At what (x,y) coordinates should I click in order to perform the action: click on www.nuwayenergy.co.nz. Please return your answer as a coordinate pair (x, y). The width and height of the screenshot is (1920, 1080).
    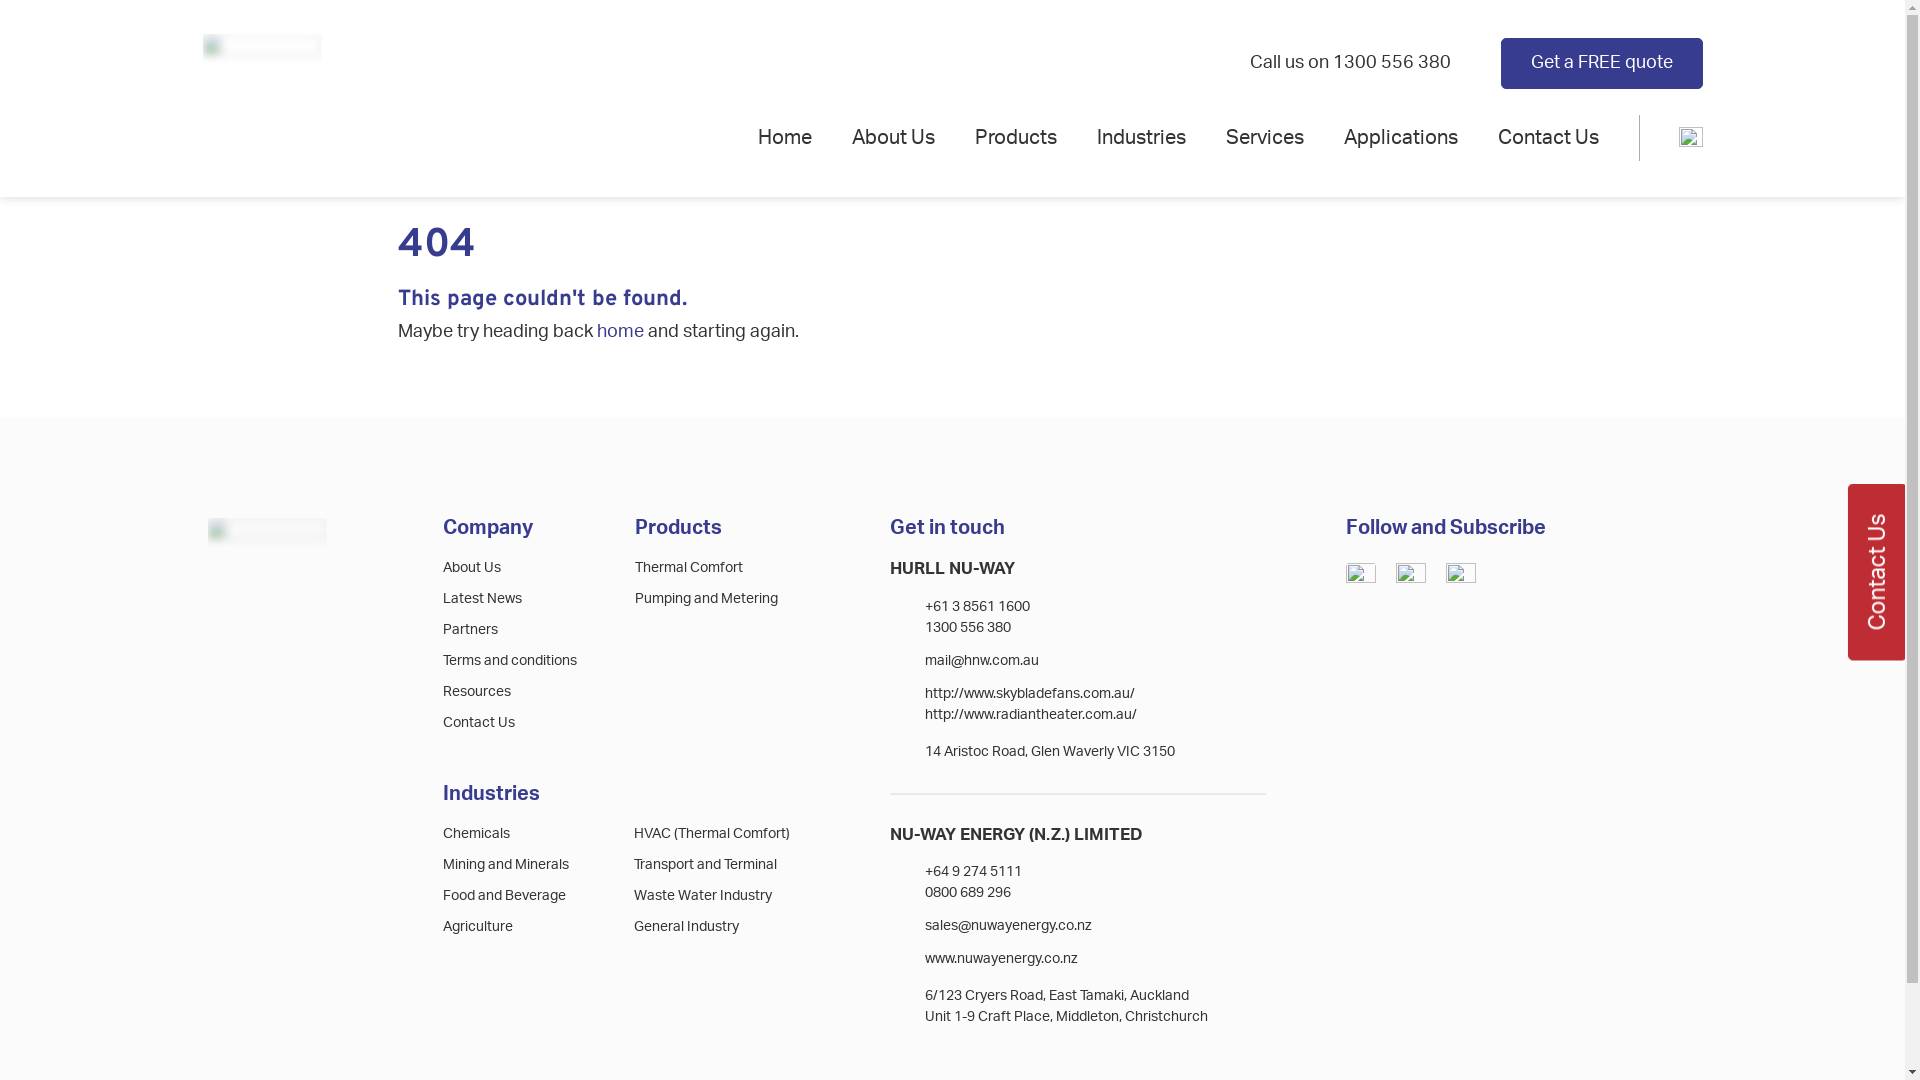
    Looking at the image, I should click on (1002, 959).